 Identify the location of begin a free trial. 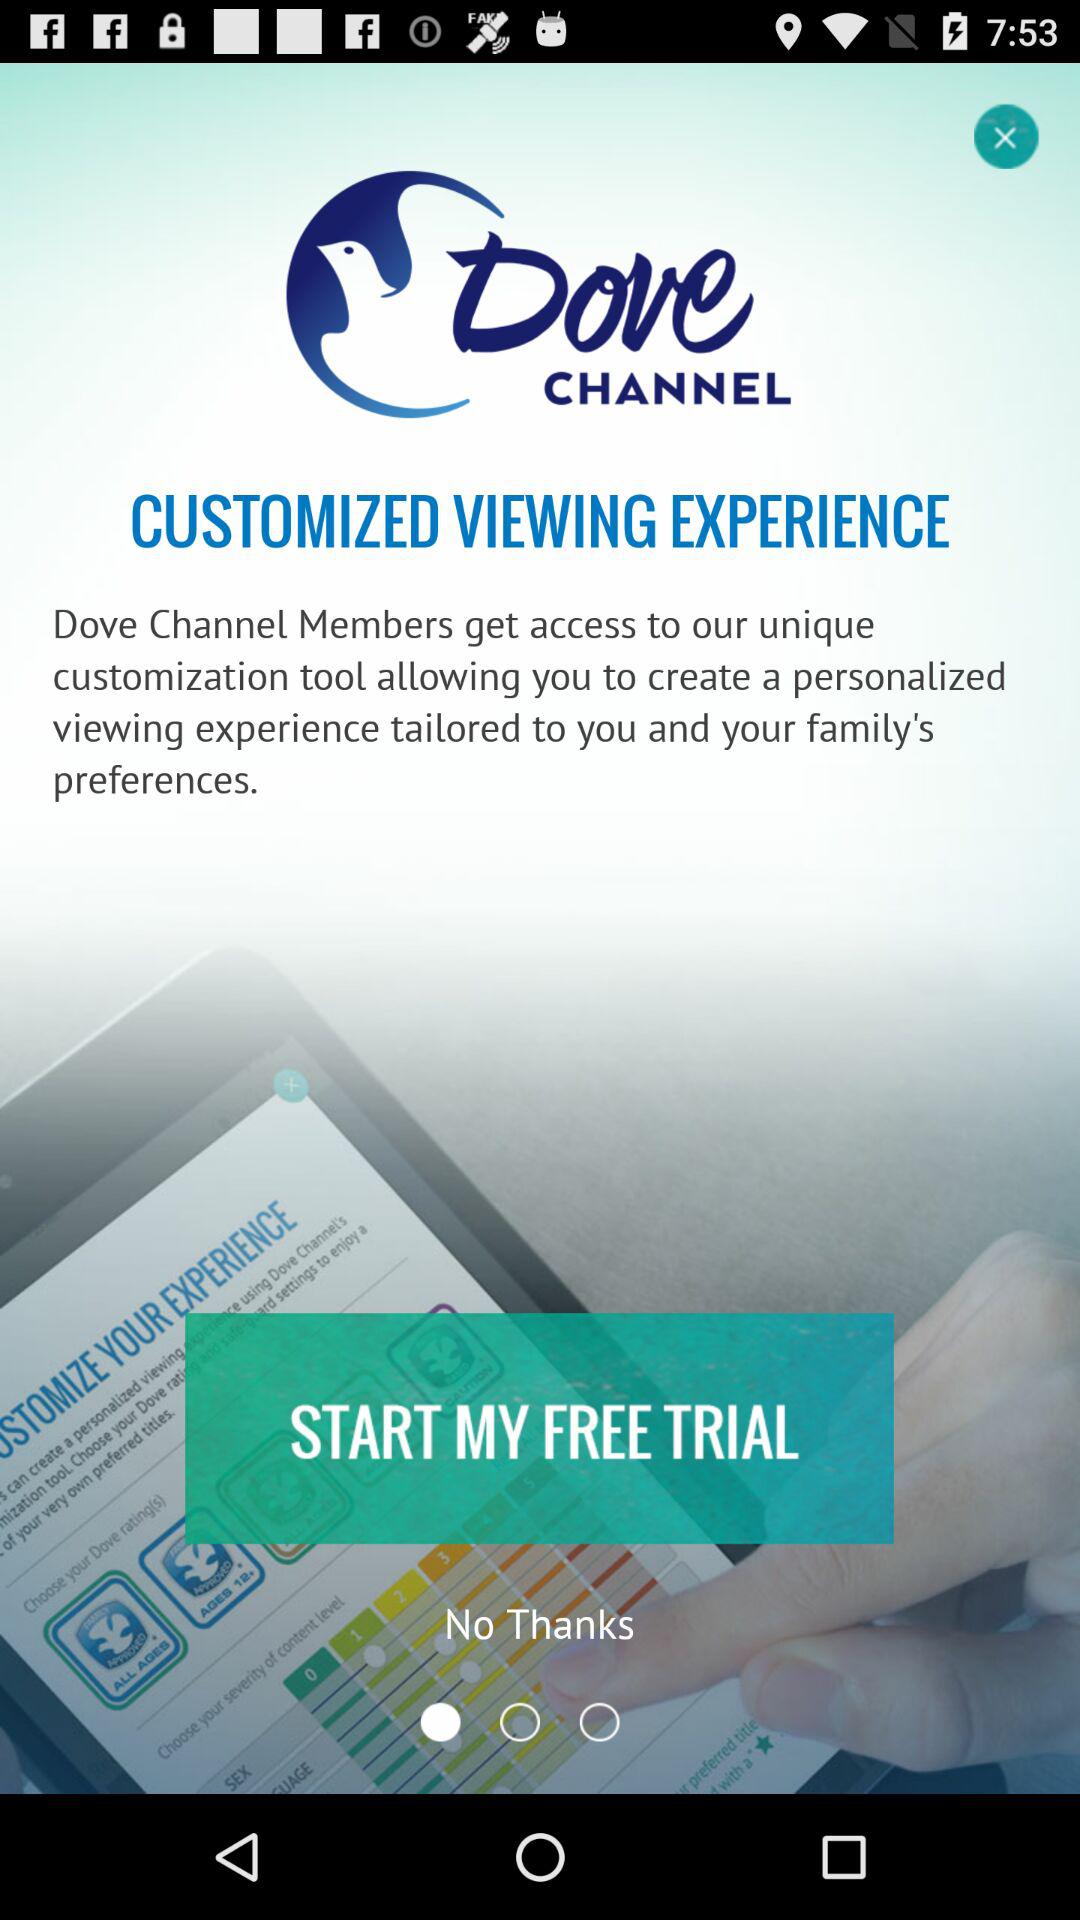
(539, 1428).